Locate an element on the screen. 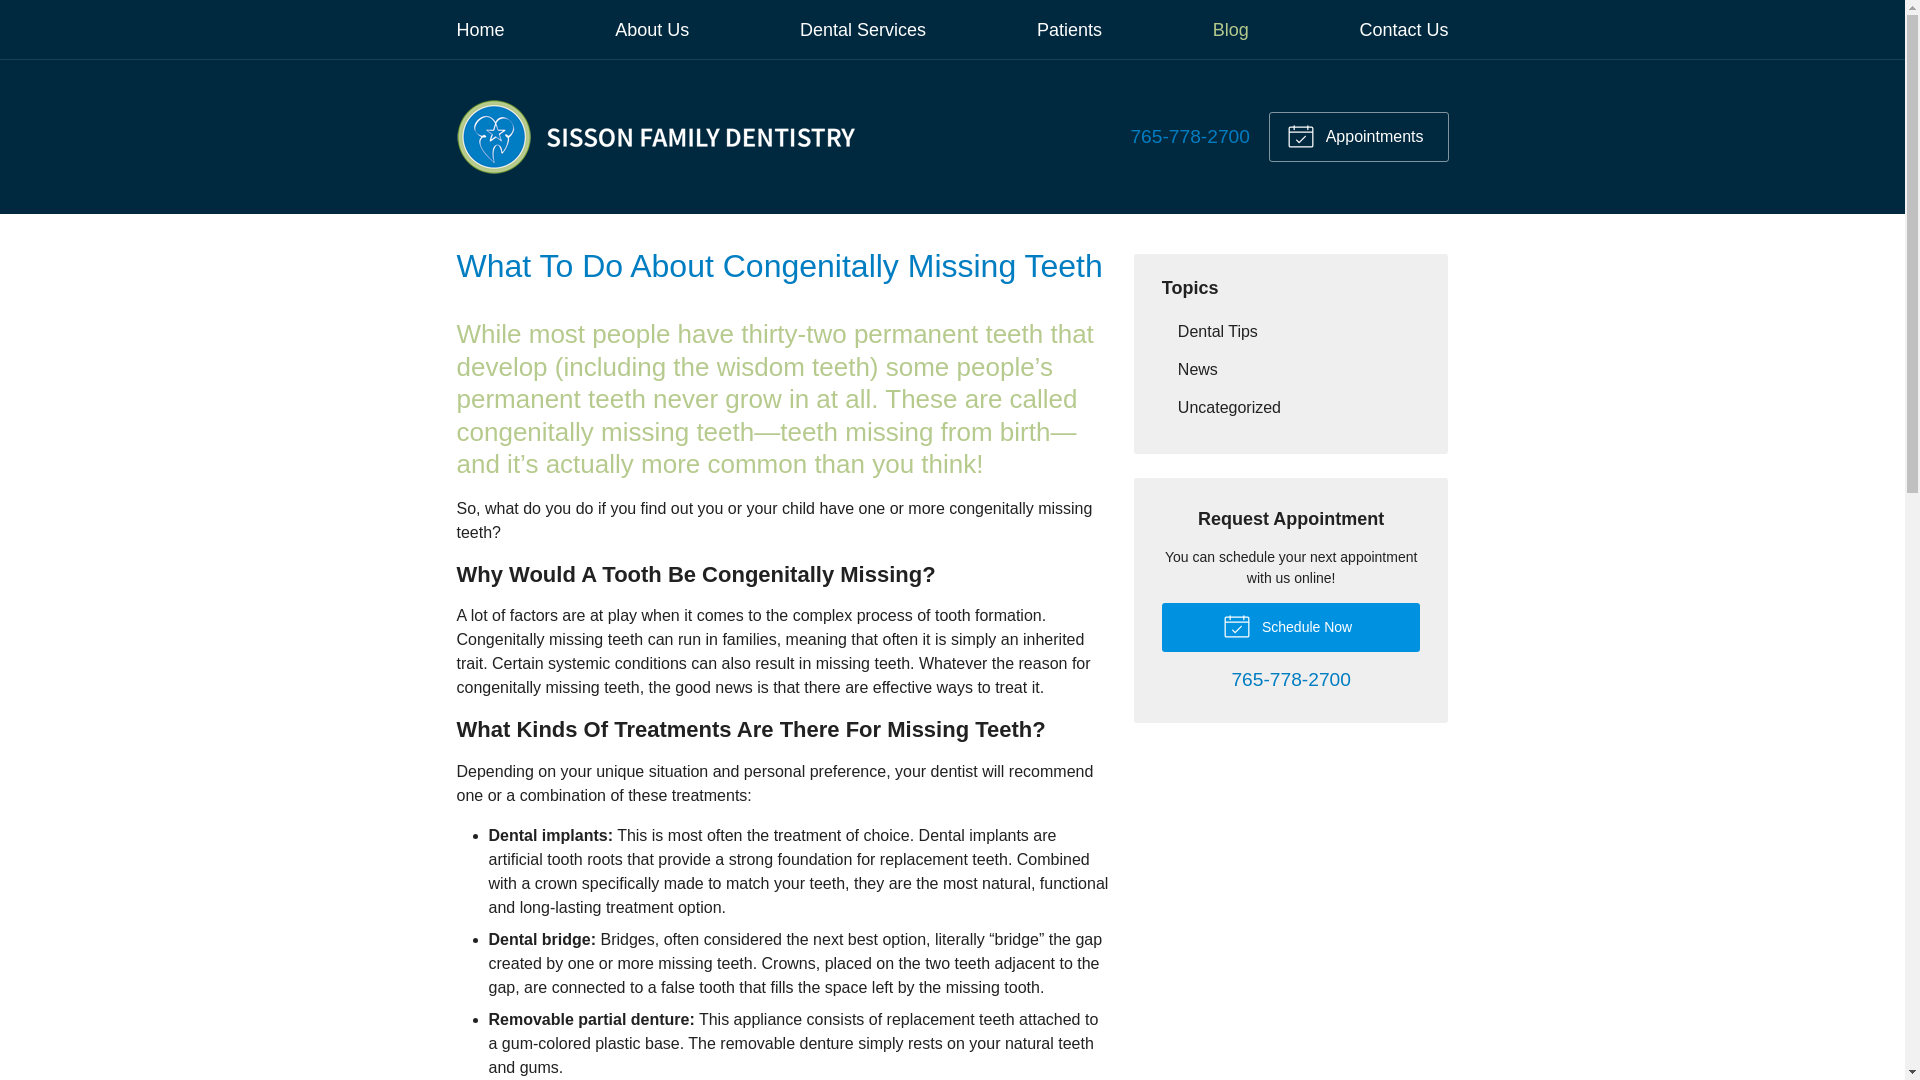  765-778-2700 is located at coordinates (1190, 136).